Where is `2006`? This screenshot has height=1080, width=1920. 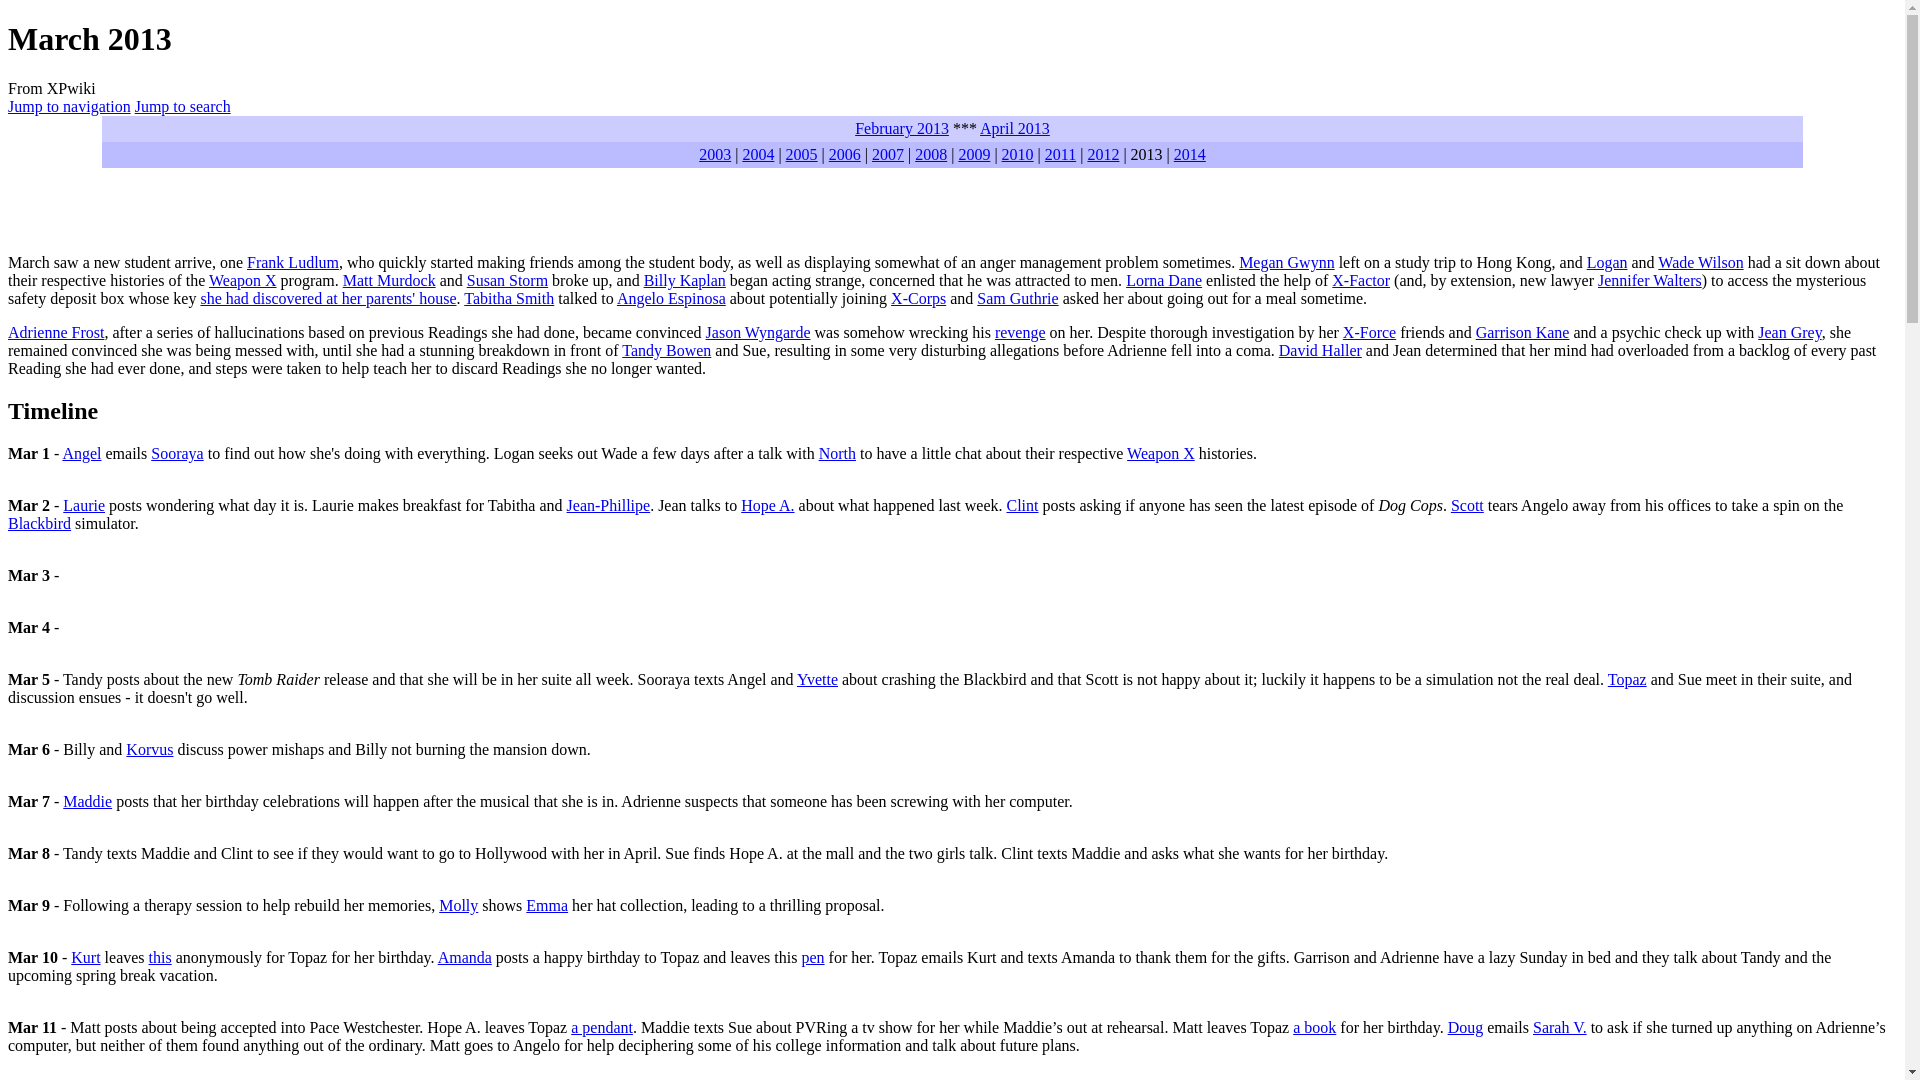 2006 is located at coordinates (844, 154).